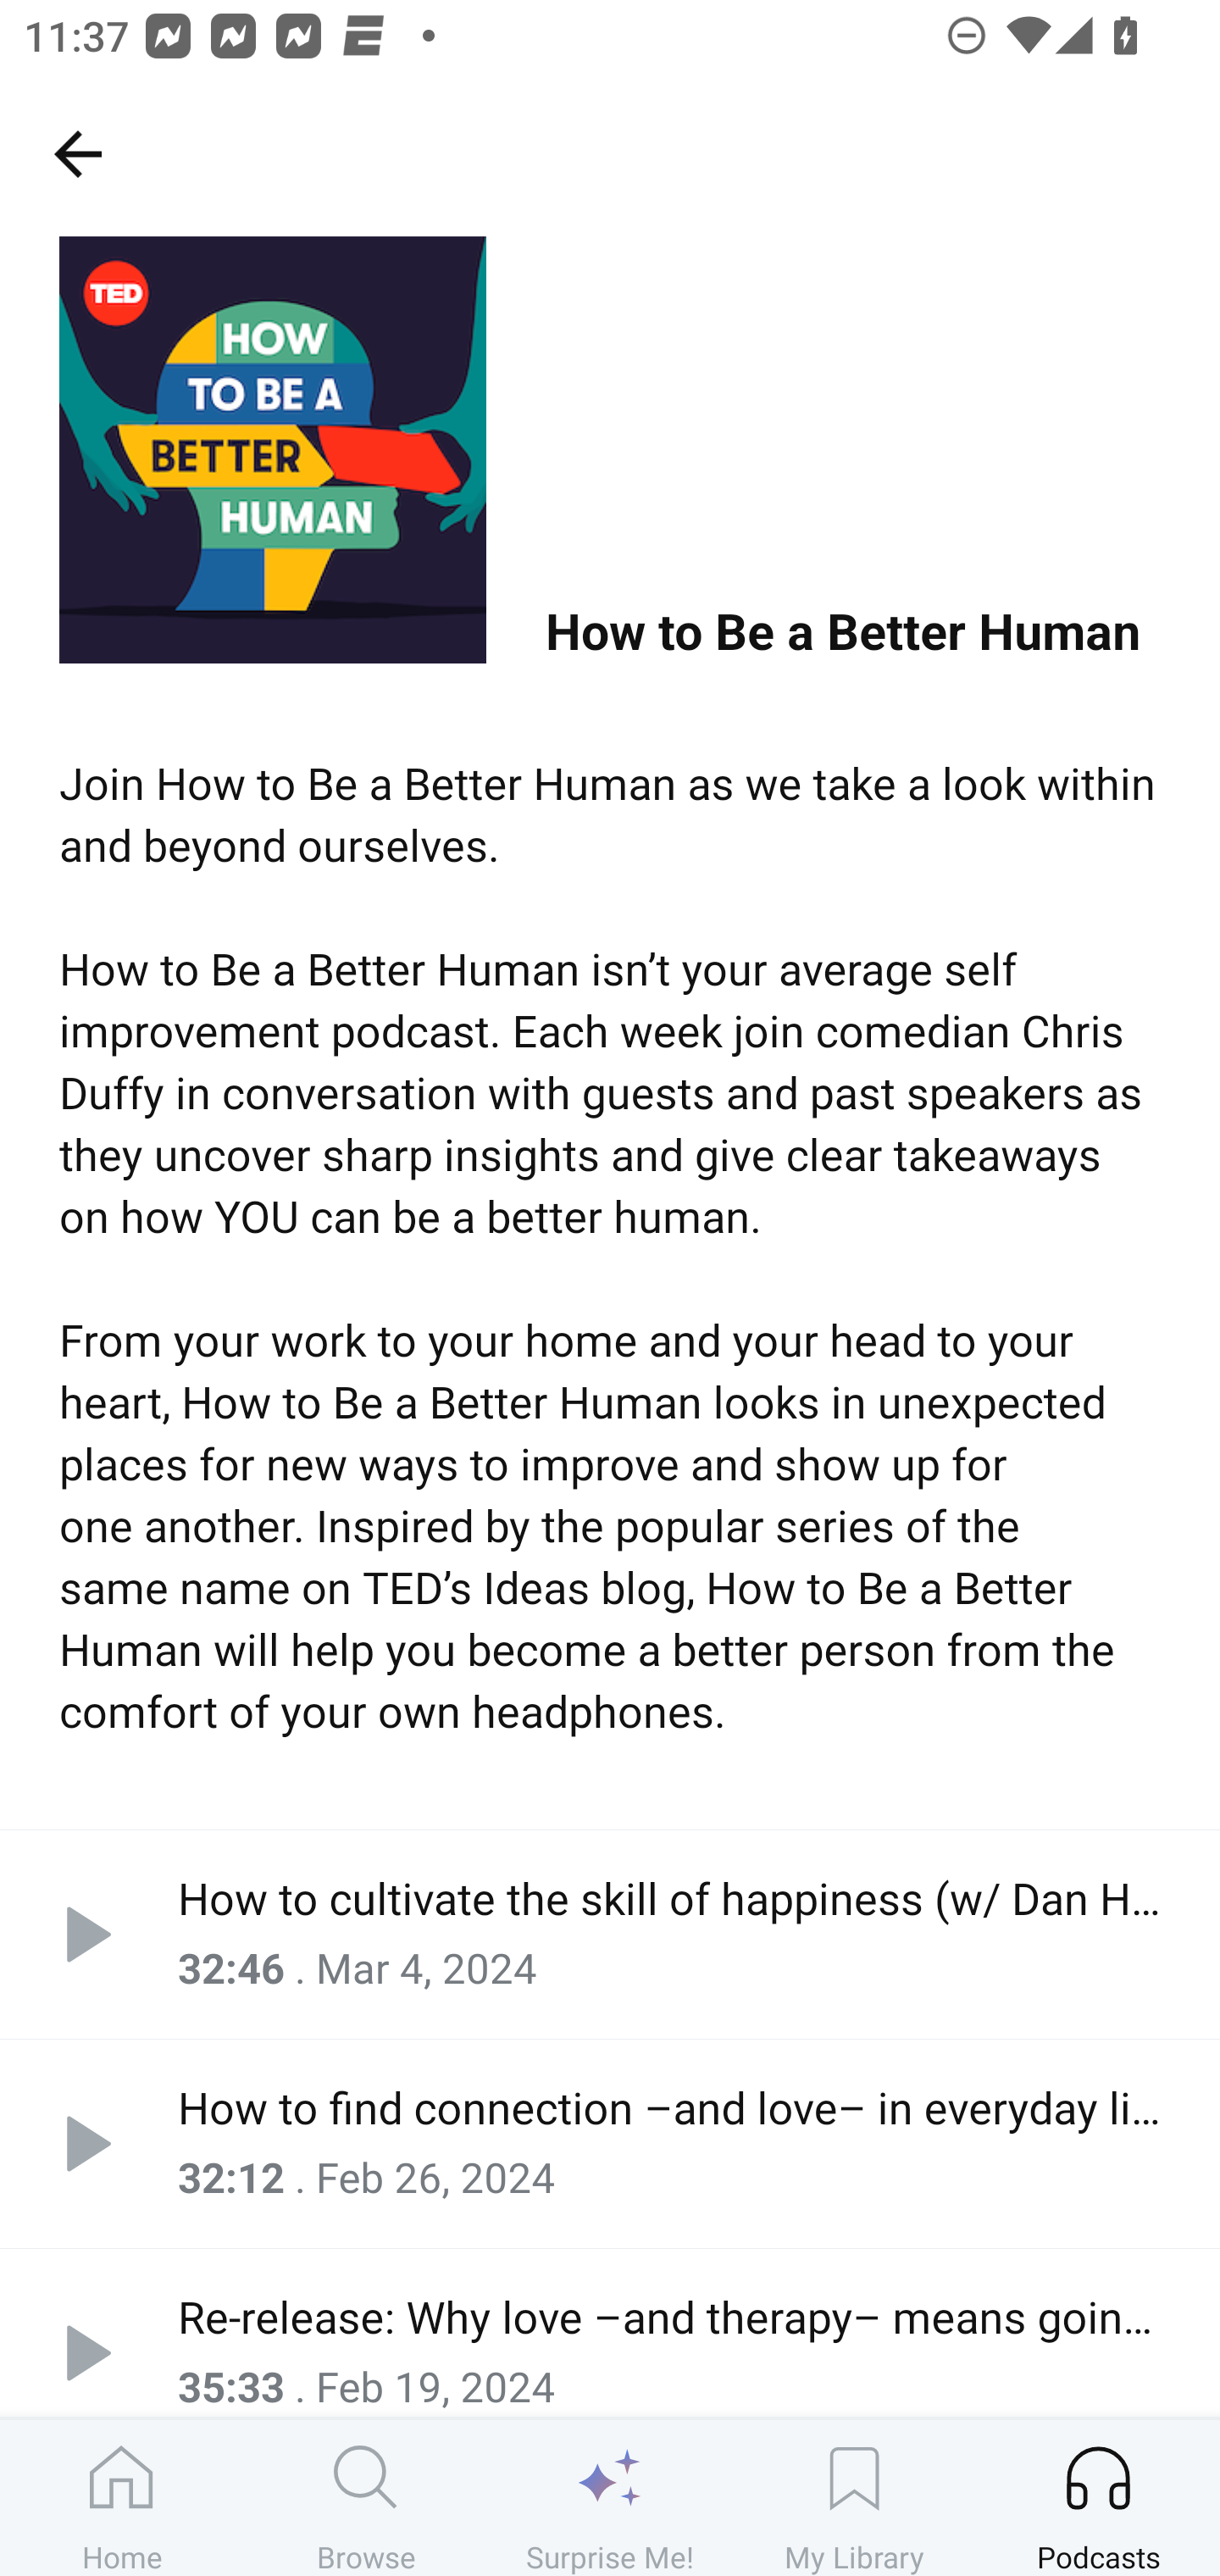 This screenshot has height=2576, width=1220. I want to click on Surprise Me!, so click(610, 2497).